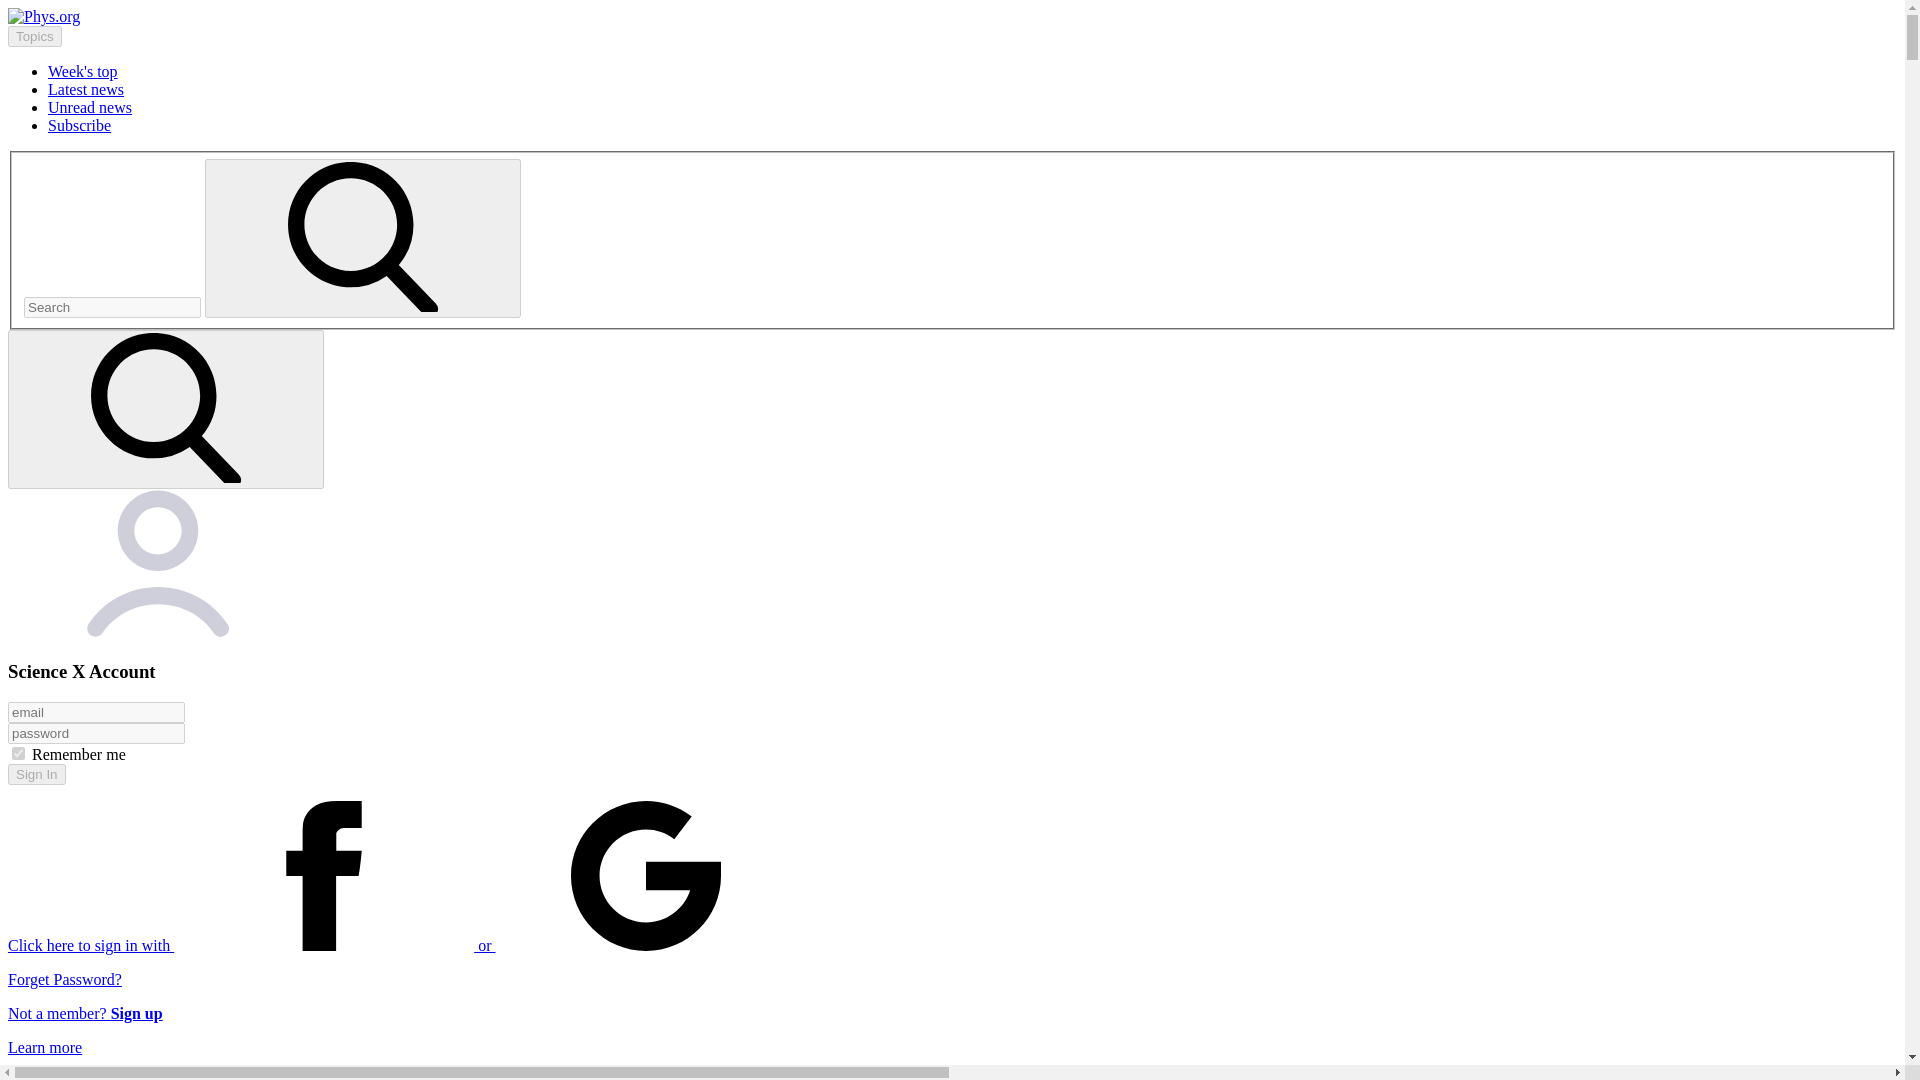 The width and height of the screenshot is (1920, 1080). What do you see at coordinates (64, 979) in the screenshot?
I see `Forget Password?` at bounding box center [64, 979].